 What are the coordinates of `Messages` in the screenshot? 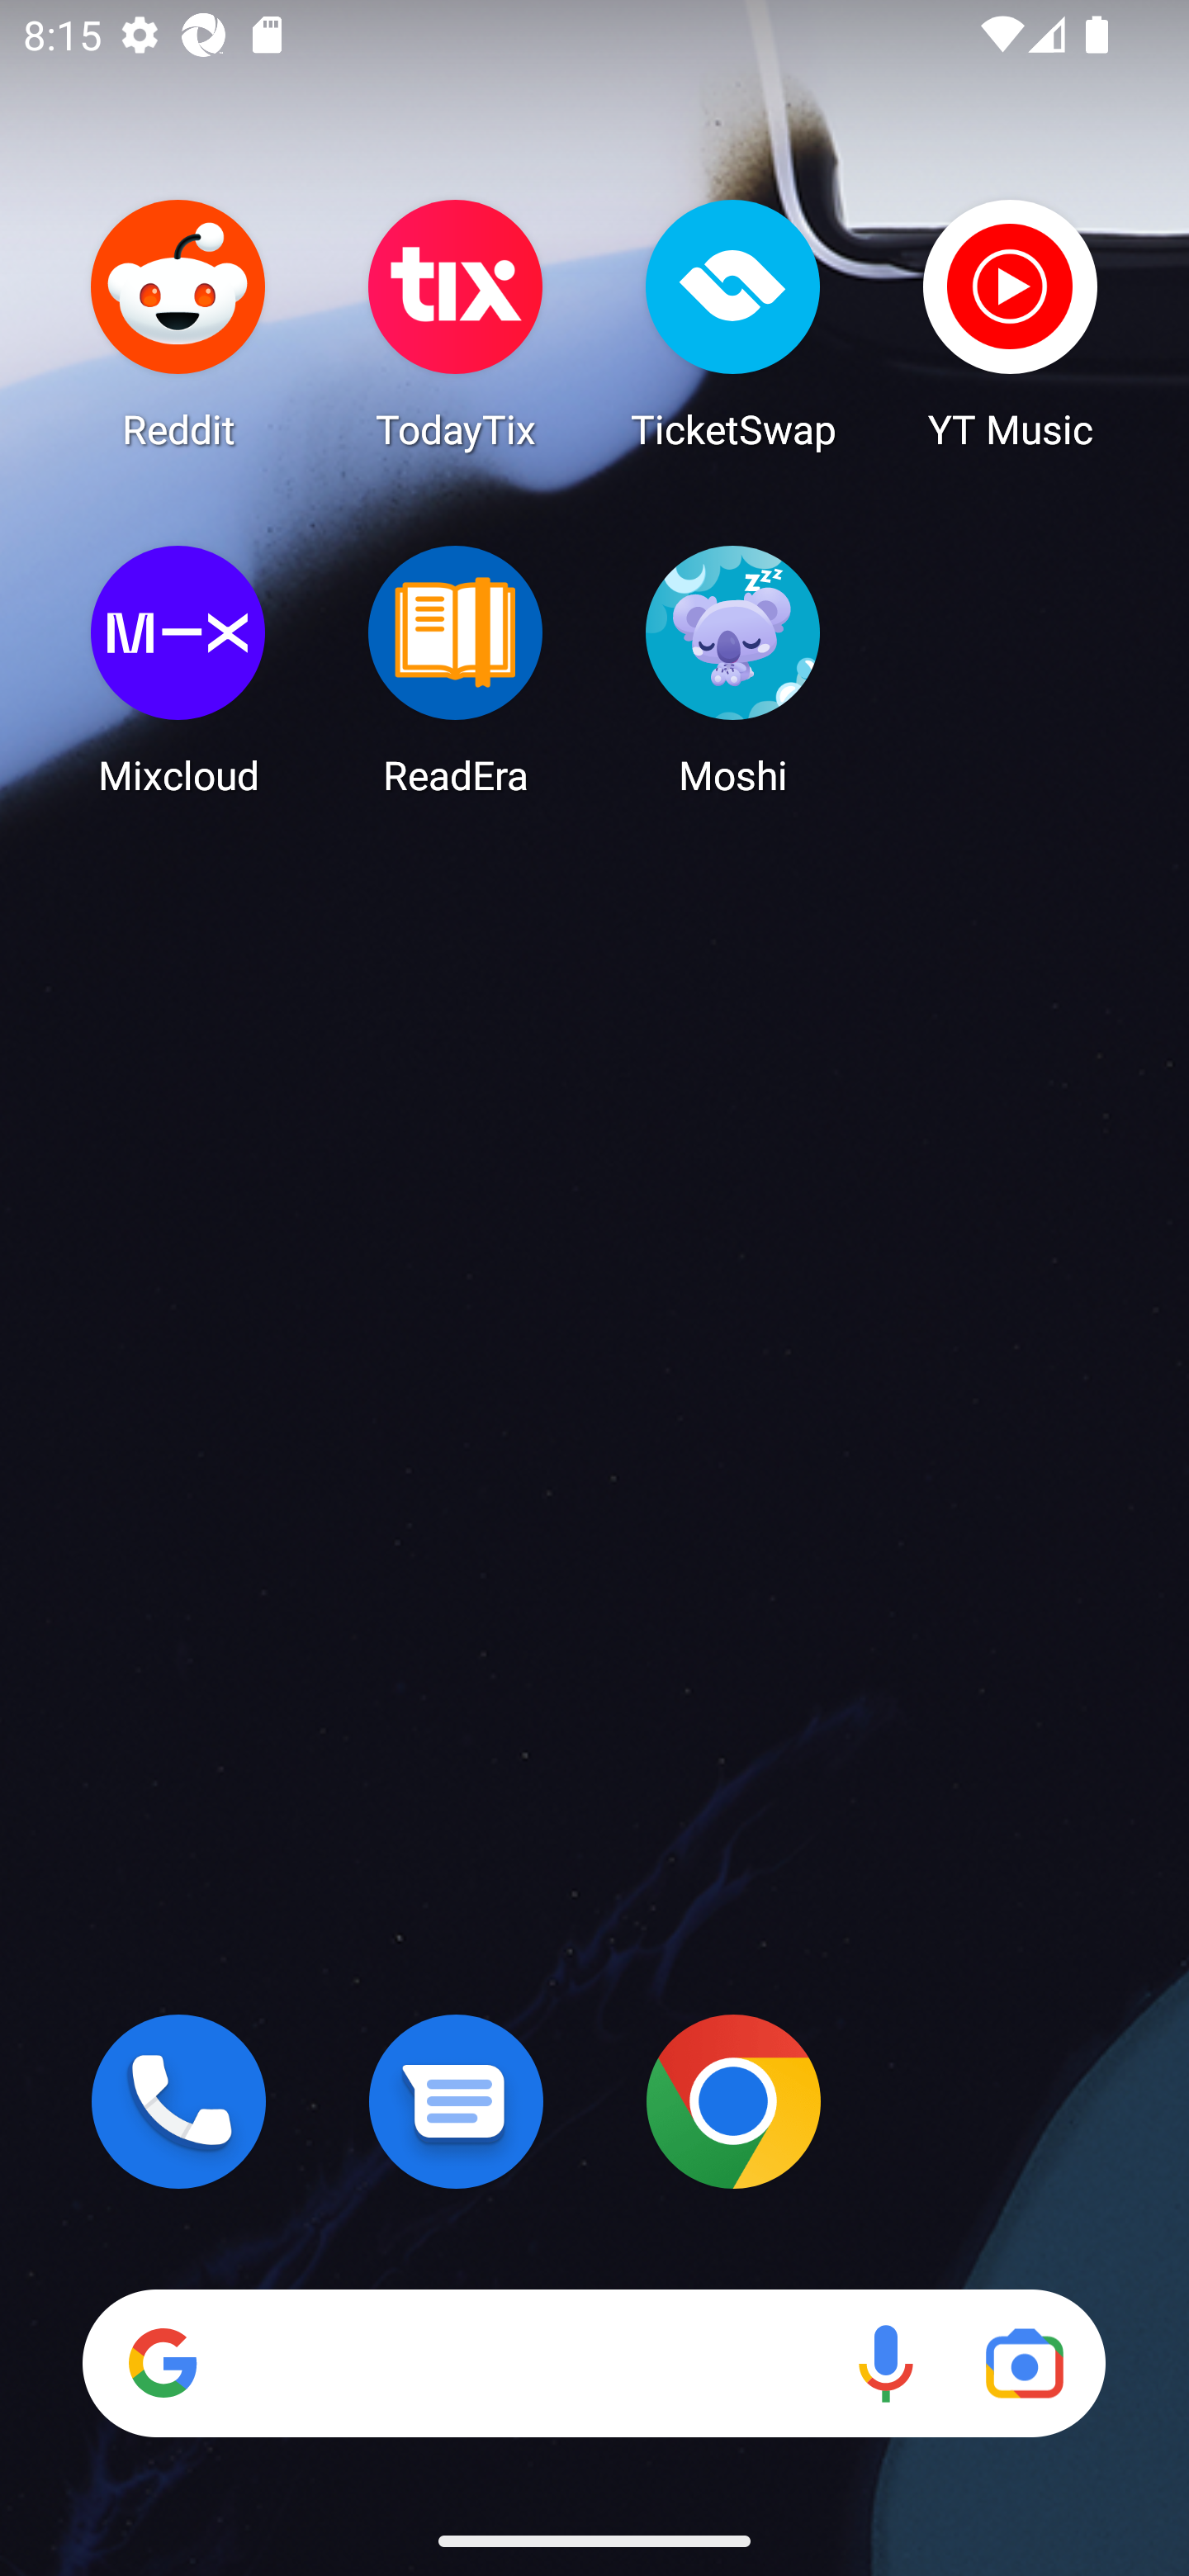 It's located at (456, 2101).